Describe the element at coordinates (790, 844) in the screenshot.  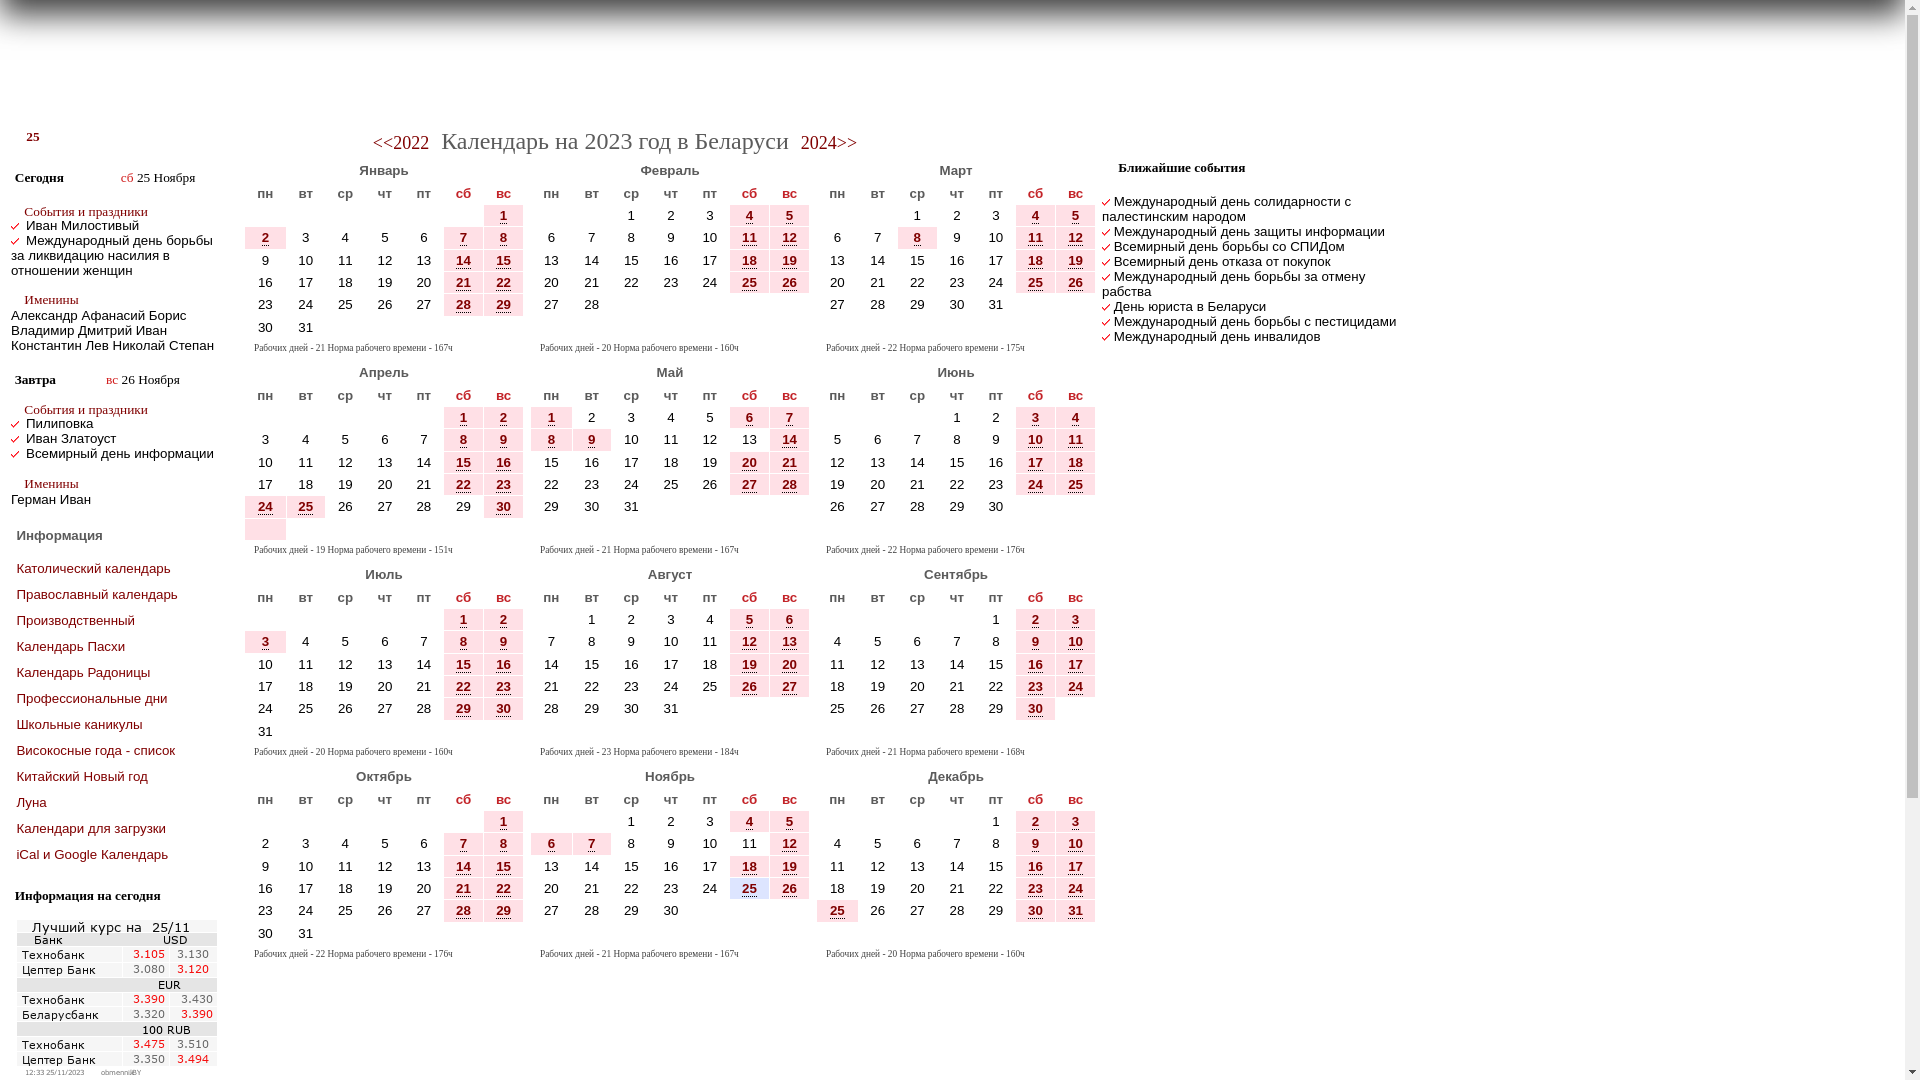
I see `12` at that location.